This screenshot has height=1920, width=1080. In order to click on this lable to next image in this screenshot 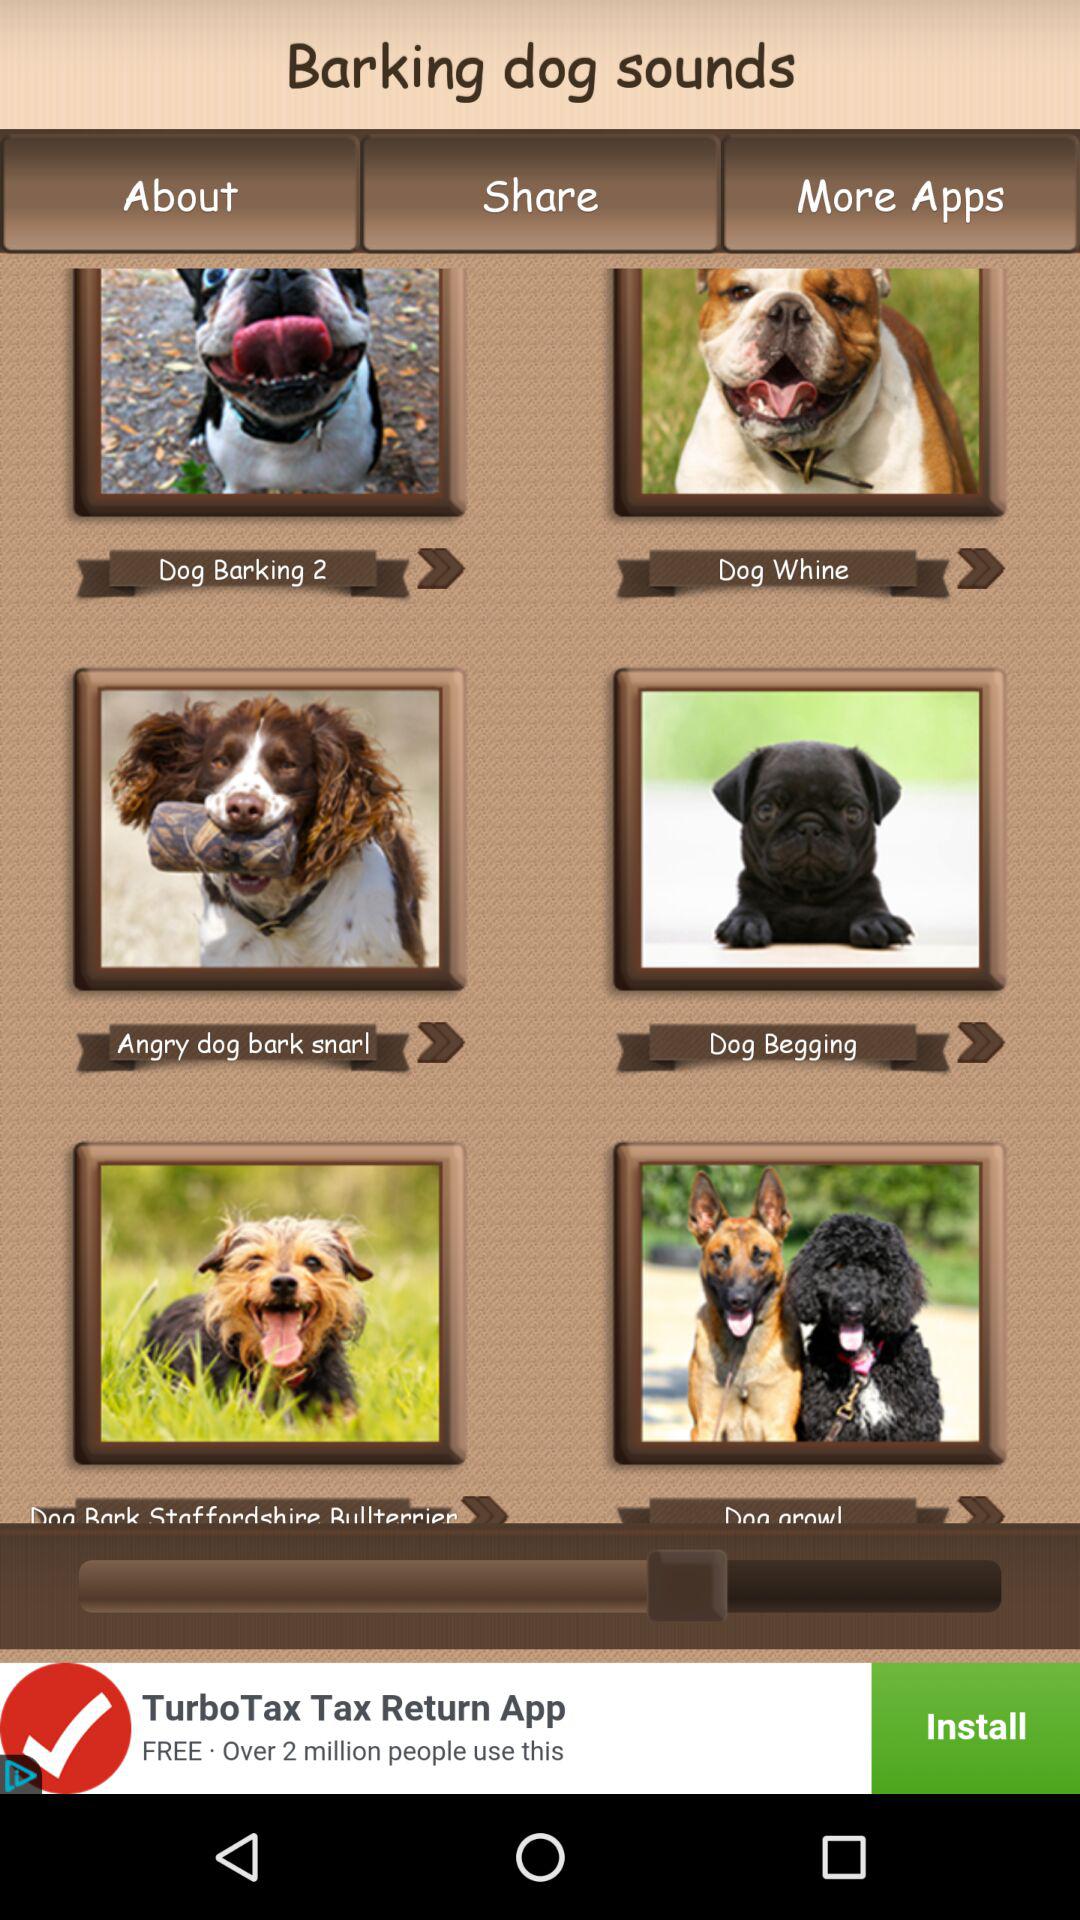, I will do `click(440, 568)`.